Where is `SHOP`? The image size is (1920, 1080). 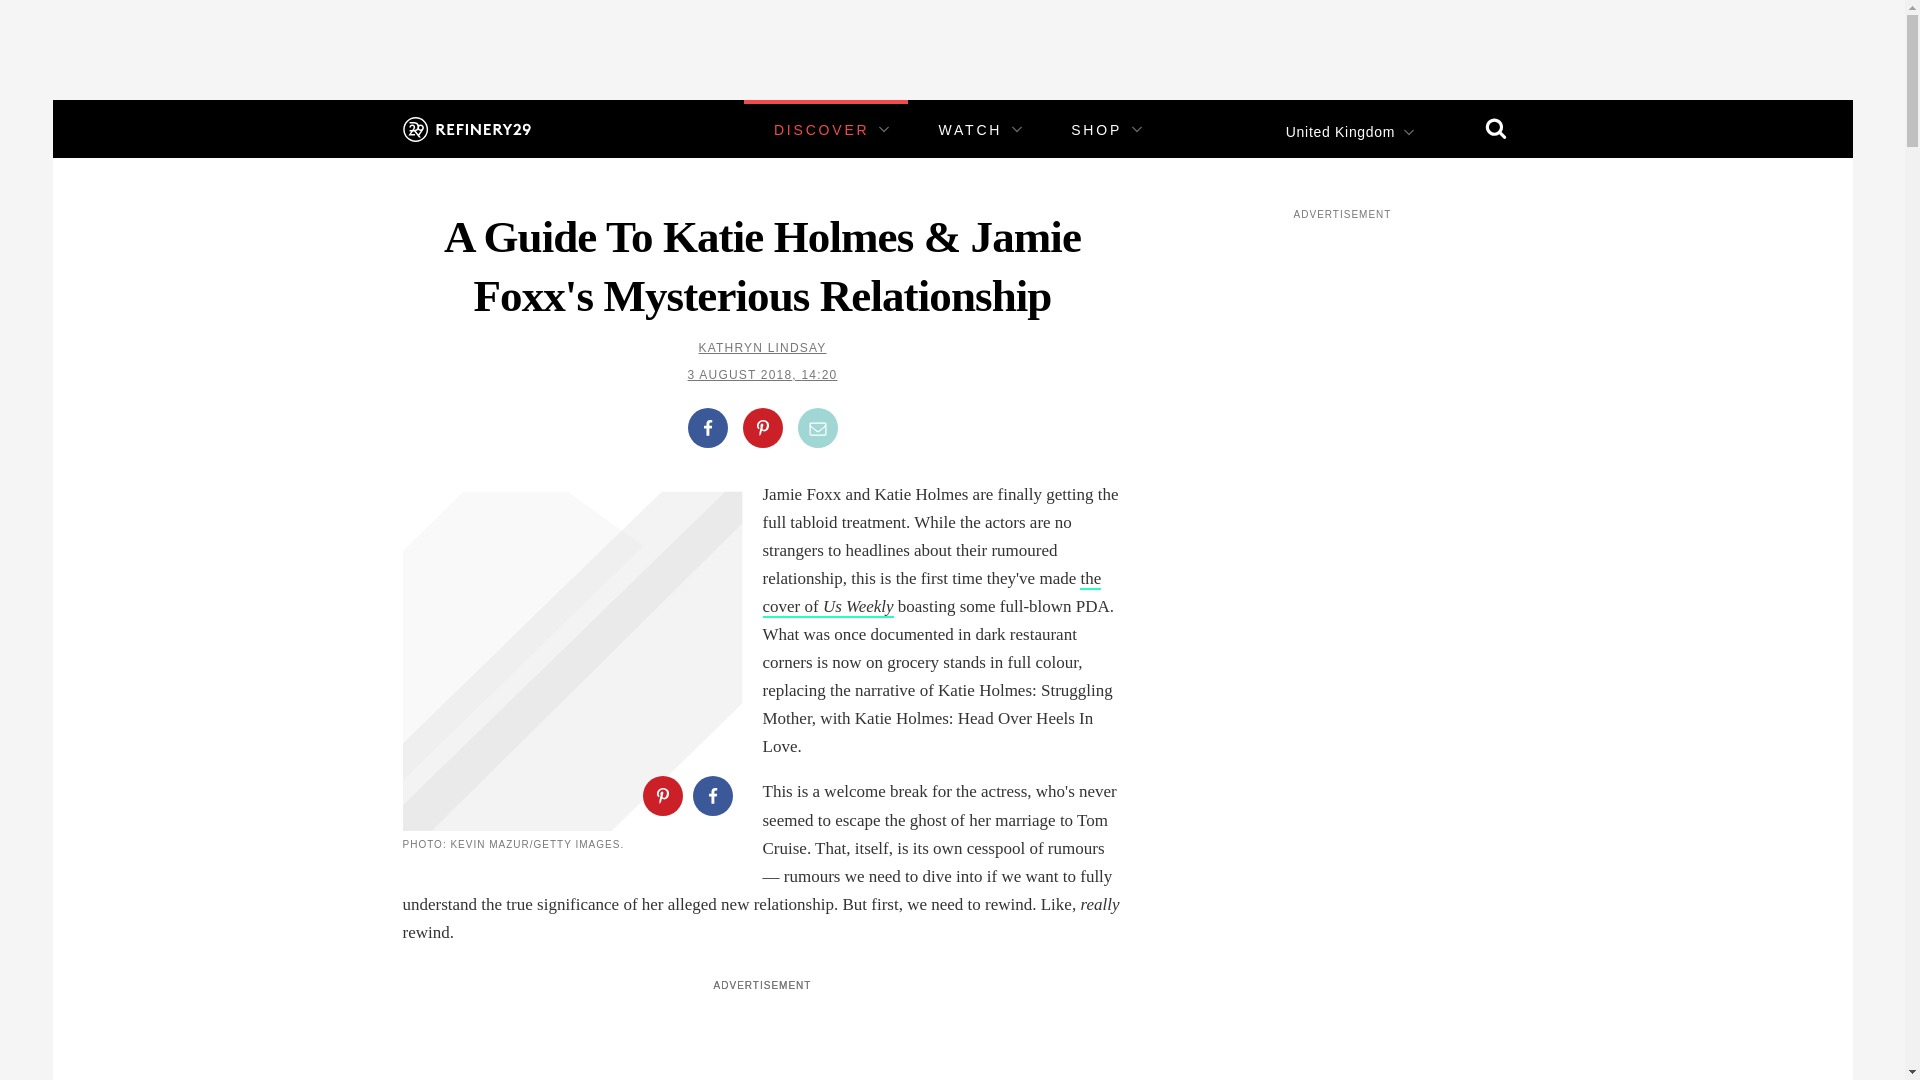
SHOP is located at coordinates (1096, 130).